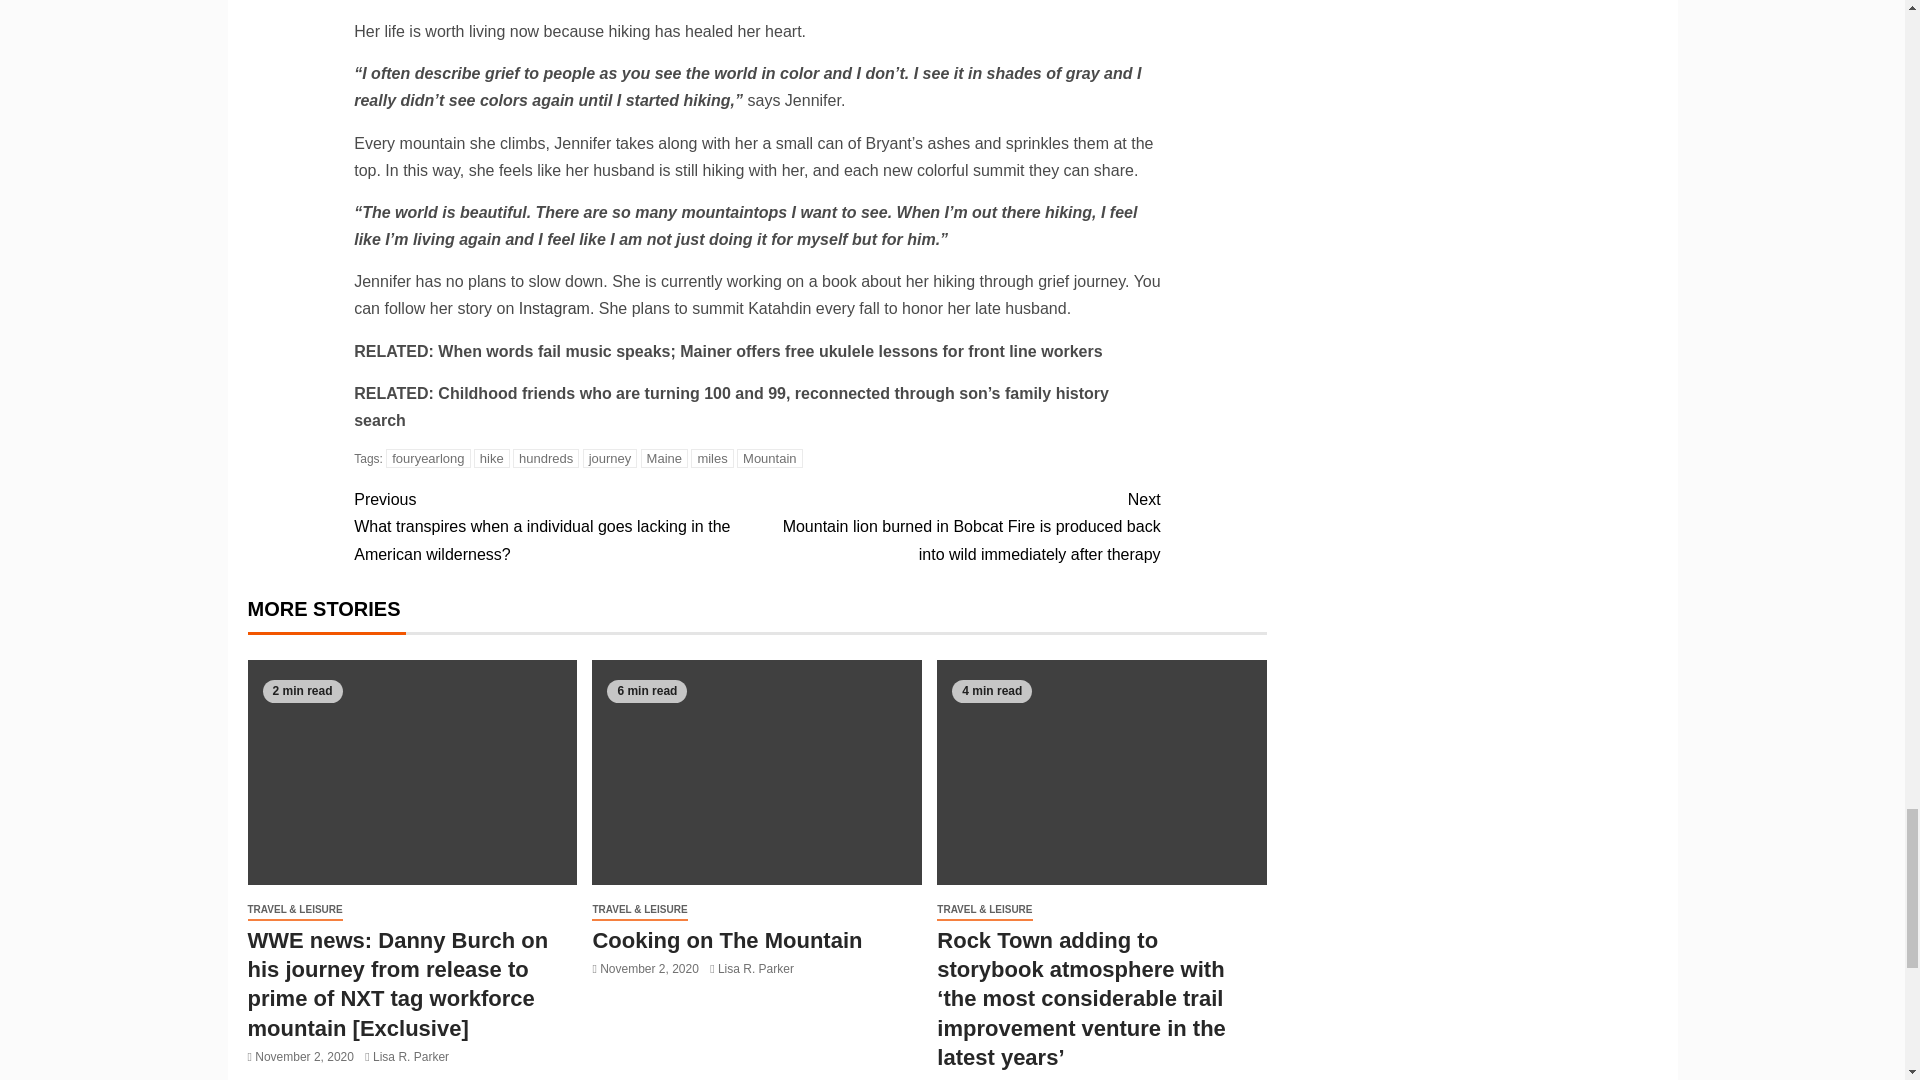 The height and width of the screenshot is (1080, 1920). I want to click on Mountain, so click(770, 458).